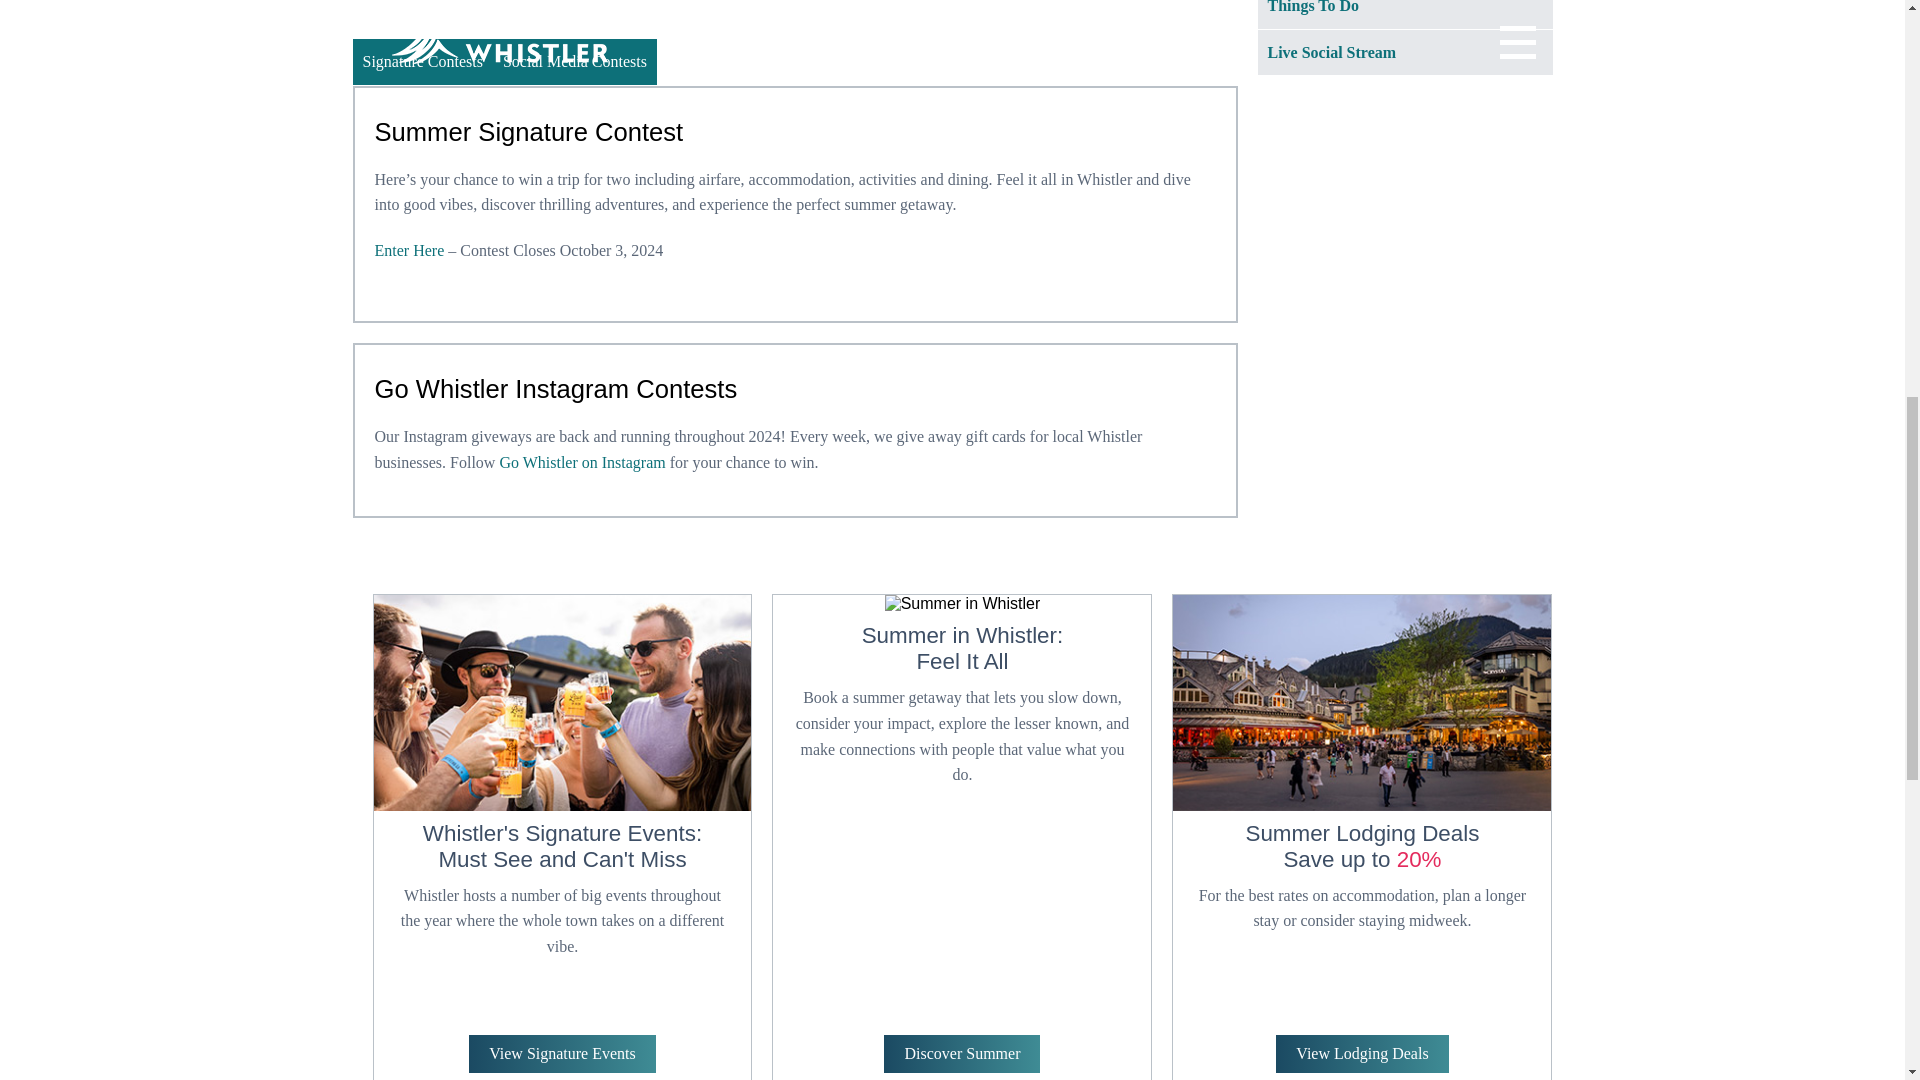 The image size is (1920, 1080). Describe the element at coordinates (408, 250) in the screenshot. I see `Enter Here` at that location.